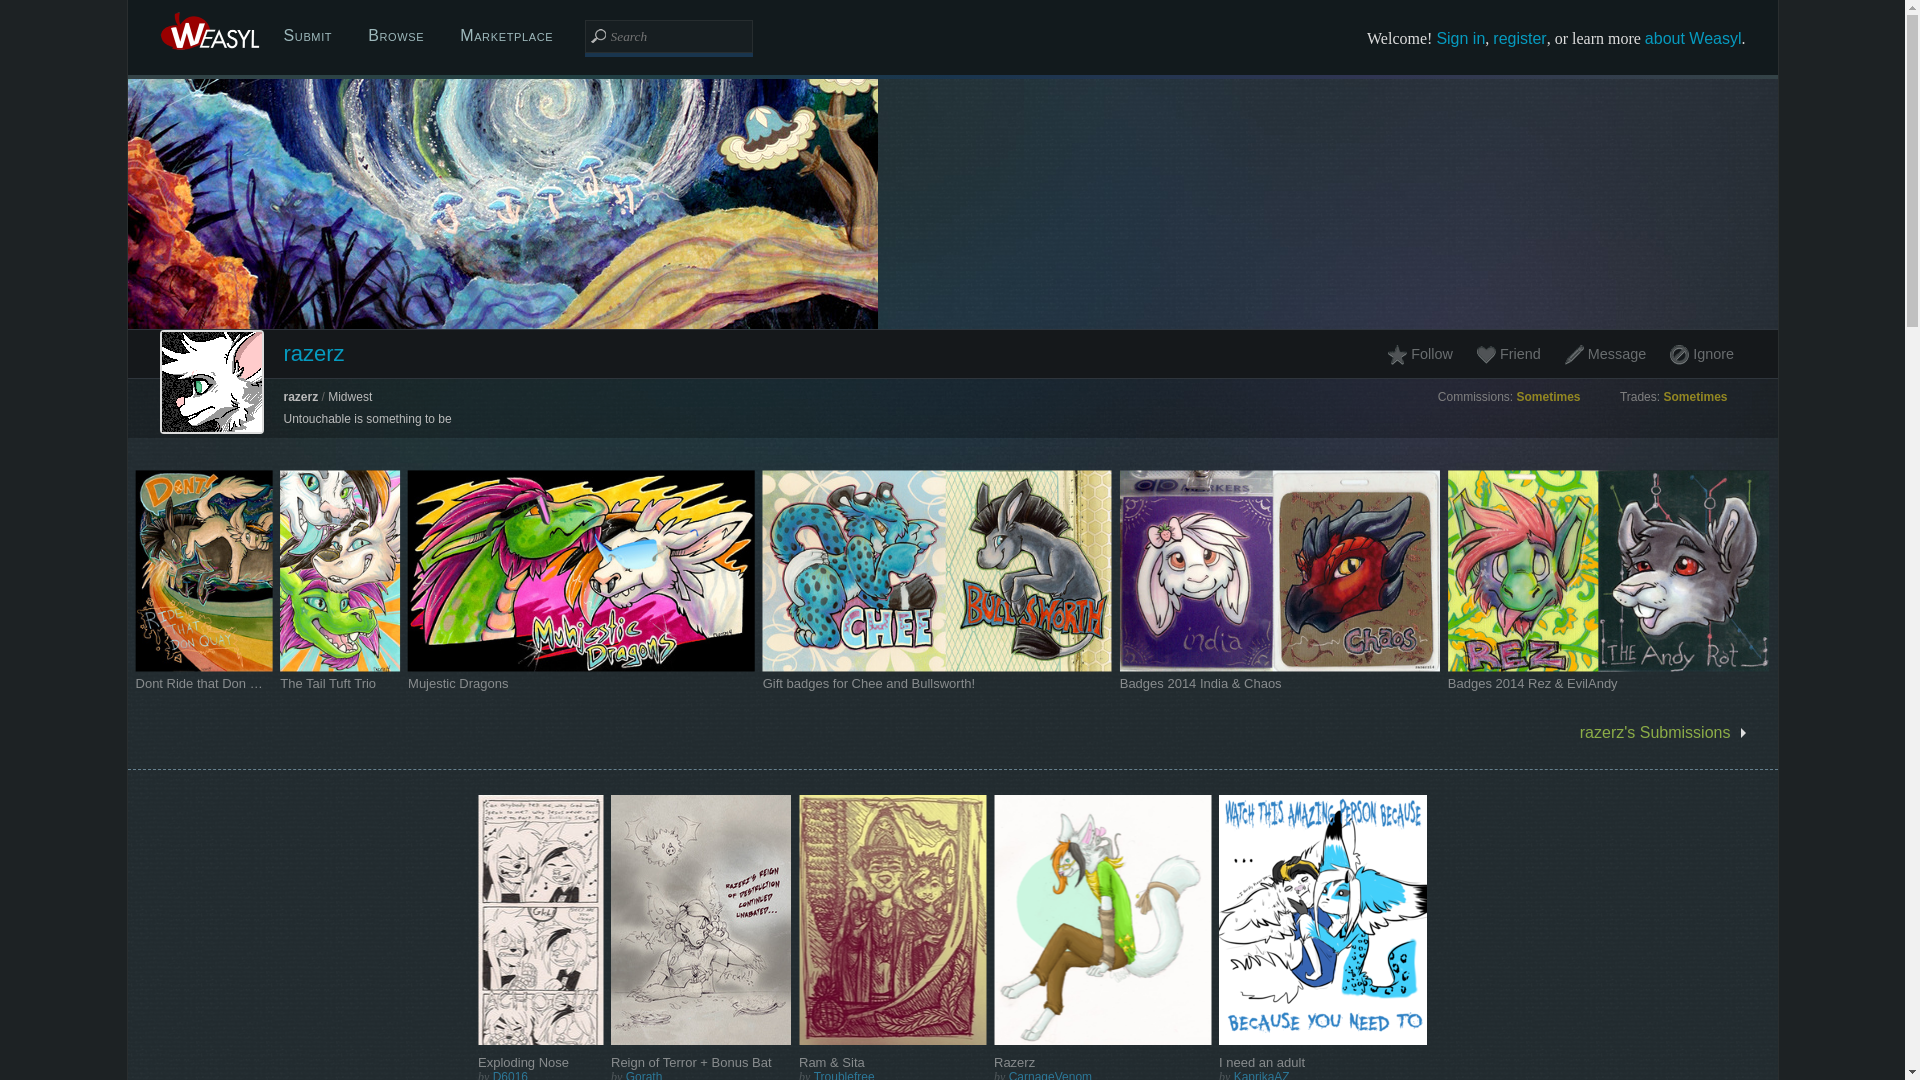 This screenshot has height=1080, width=1920. What do you see at coordinates (1693, 38) in the screenshot?
I see `about Weasyl` at bounding box center [1693, 38].